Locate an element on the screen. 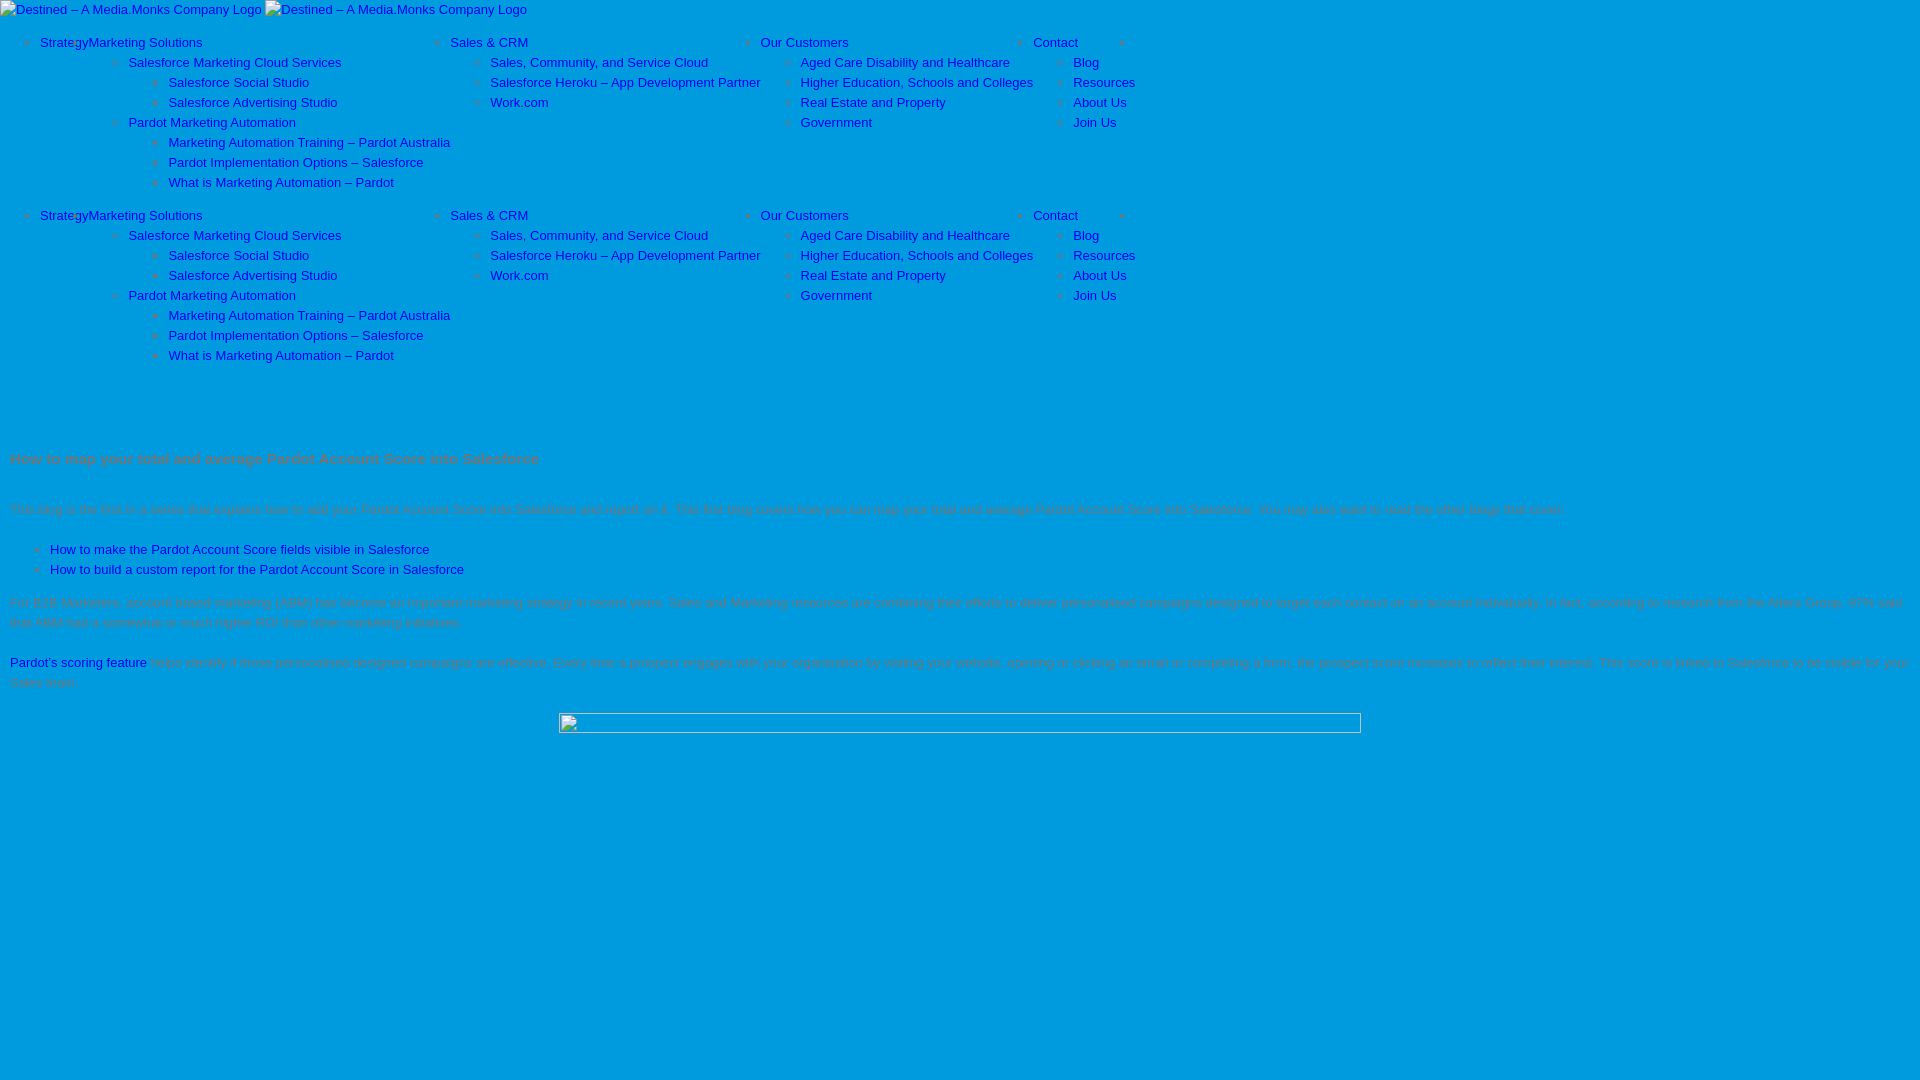 The width and height of the screenshot is (1920, 1080). Join Us is located at coordinates (1094, 122).